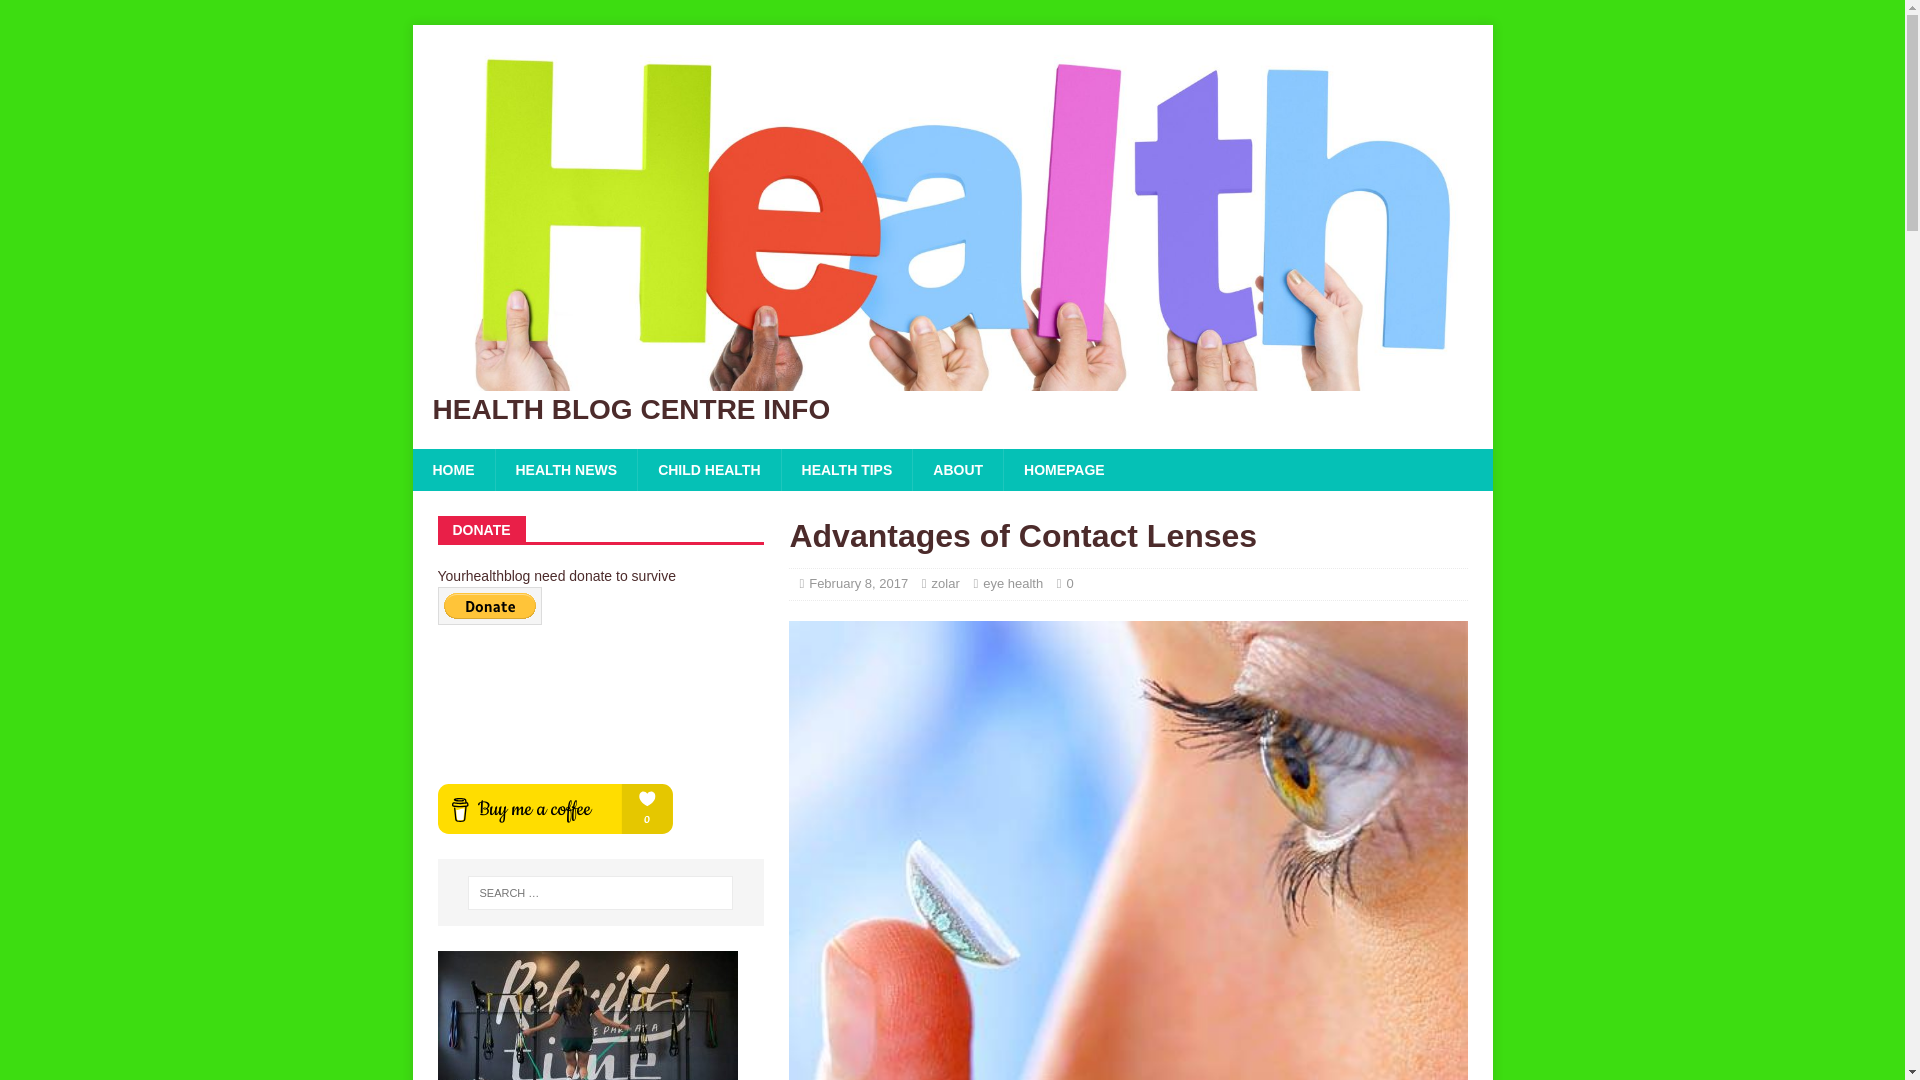  What do you see at coordinates (74, 16) in the screenshot?
I see `Search` at bounding box center [74, 16].